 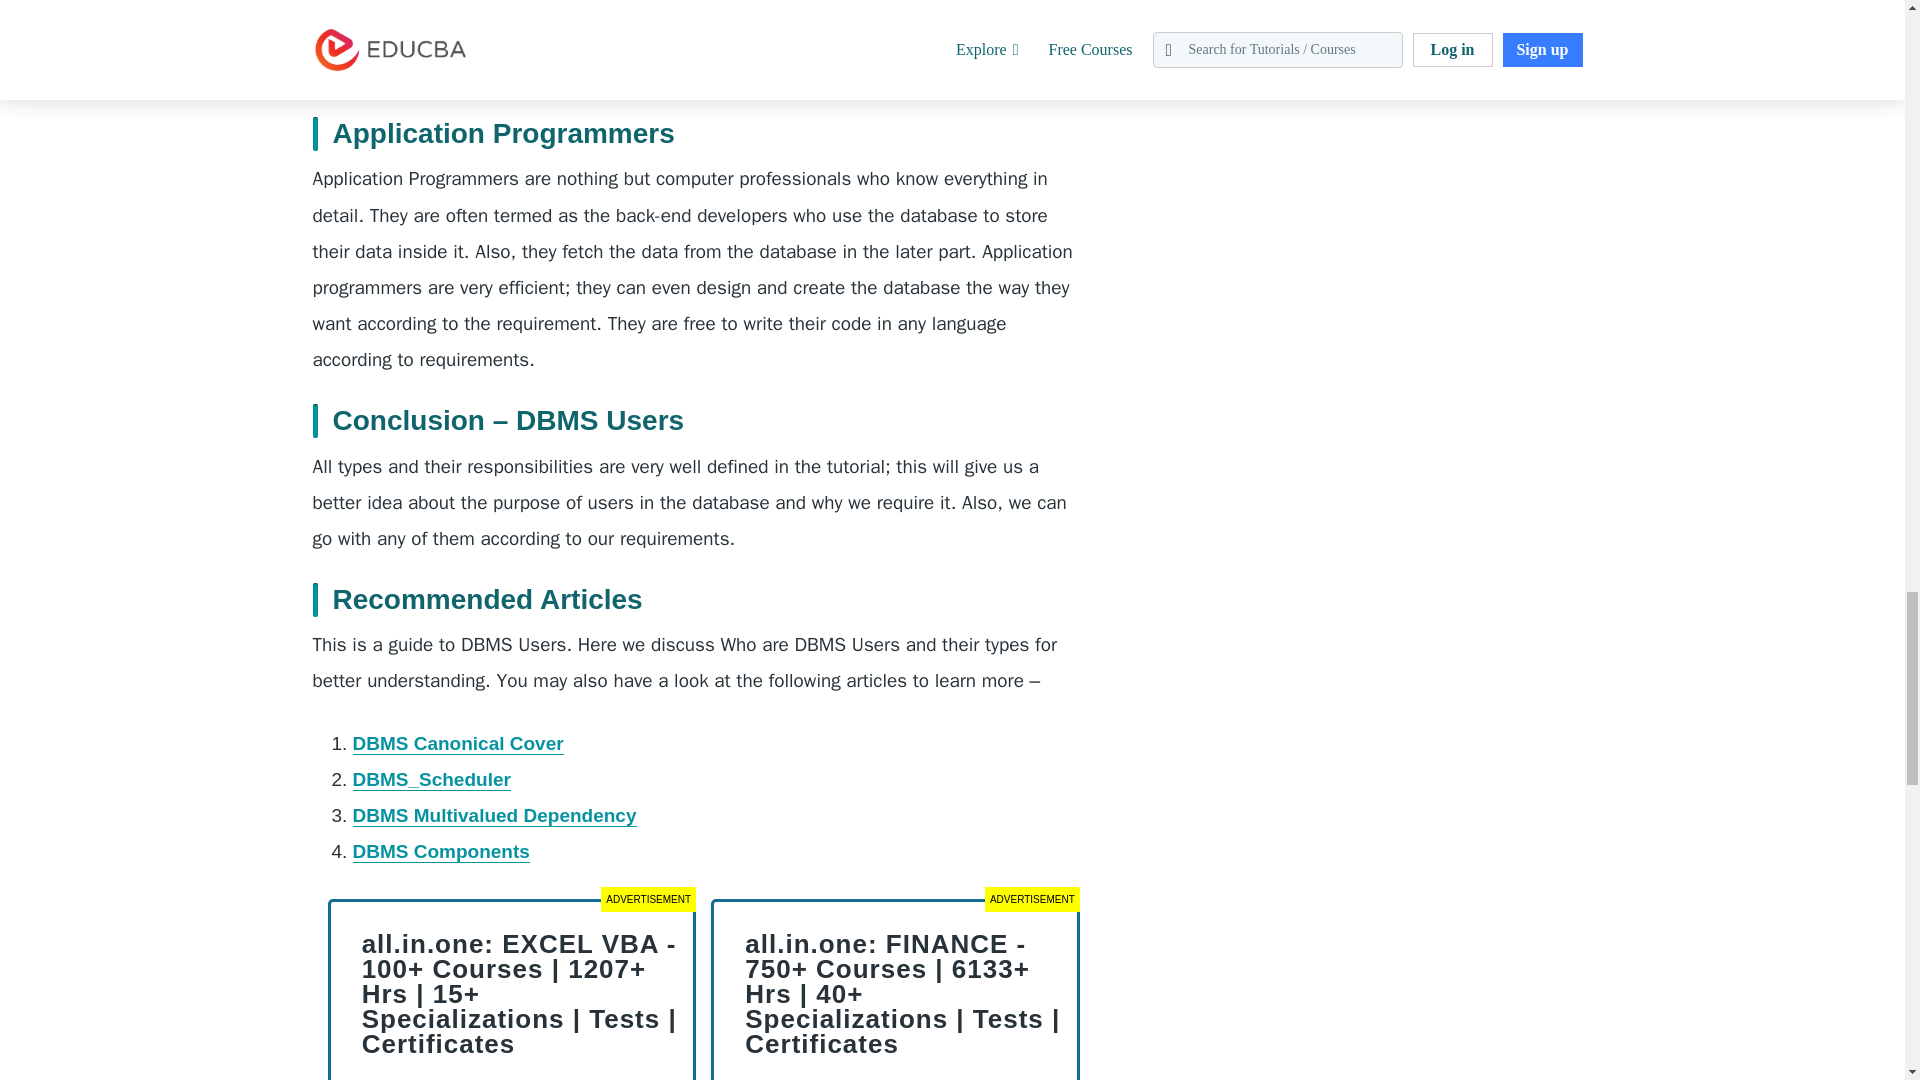 I want to click on DBMS Components, so click(x=440, y=852).